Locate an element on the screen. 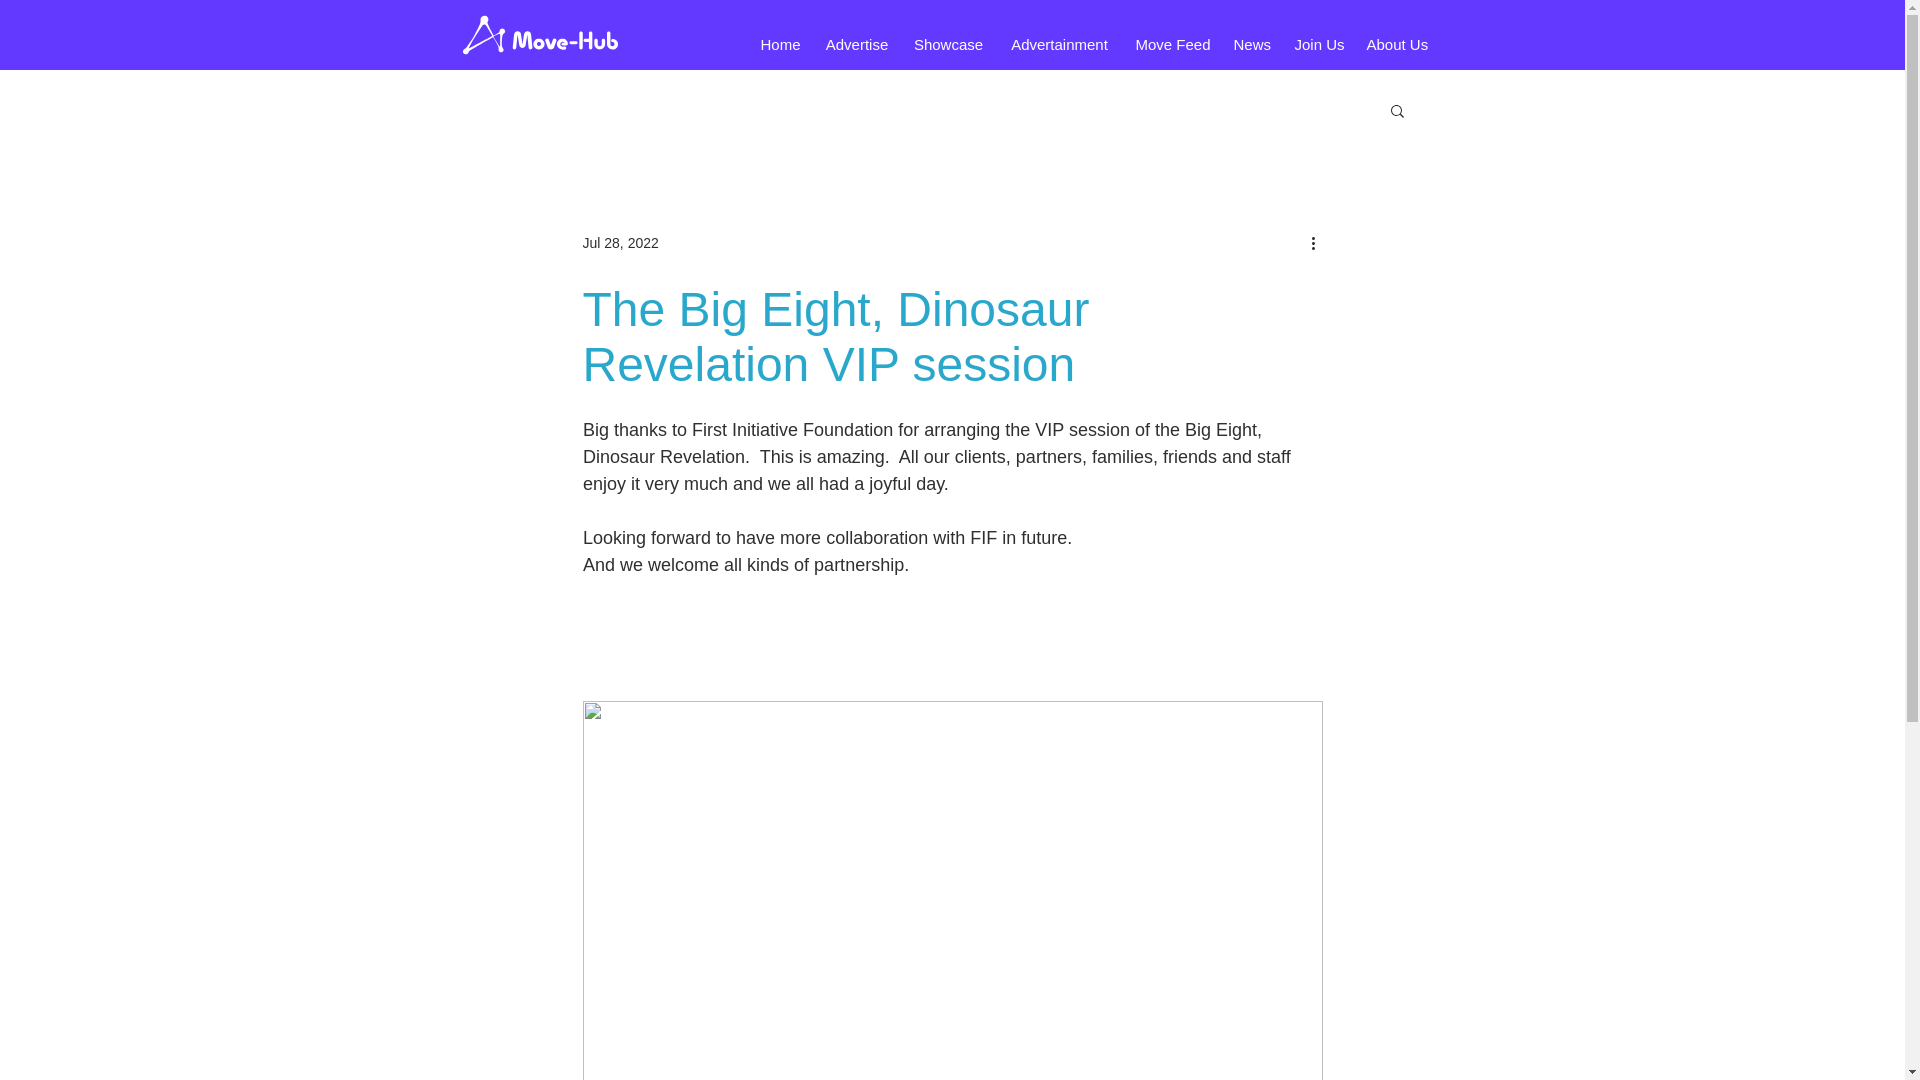 The image size is (1920, 1080). Home is located at coordinates (780, 44).